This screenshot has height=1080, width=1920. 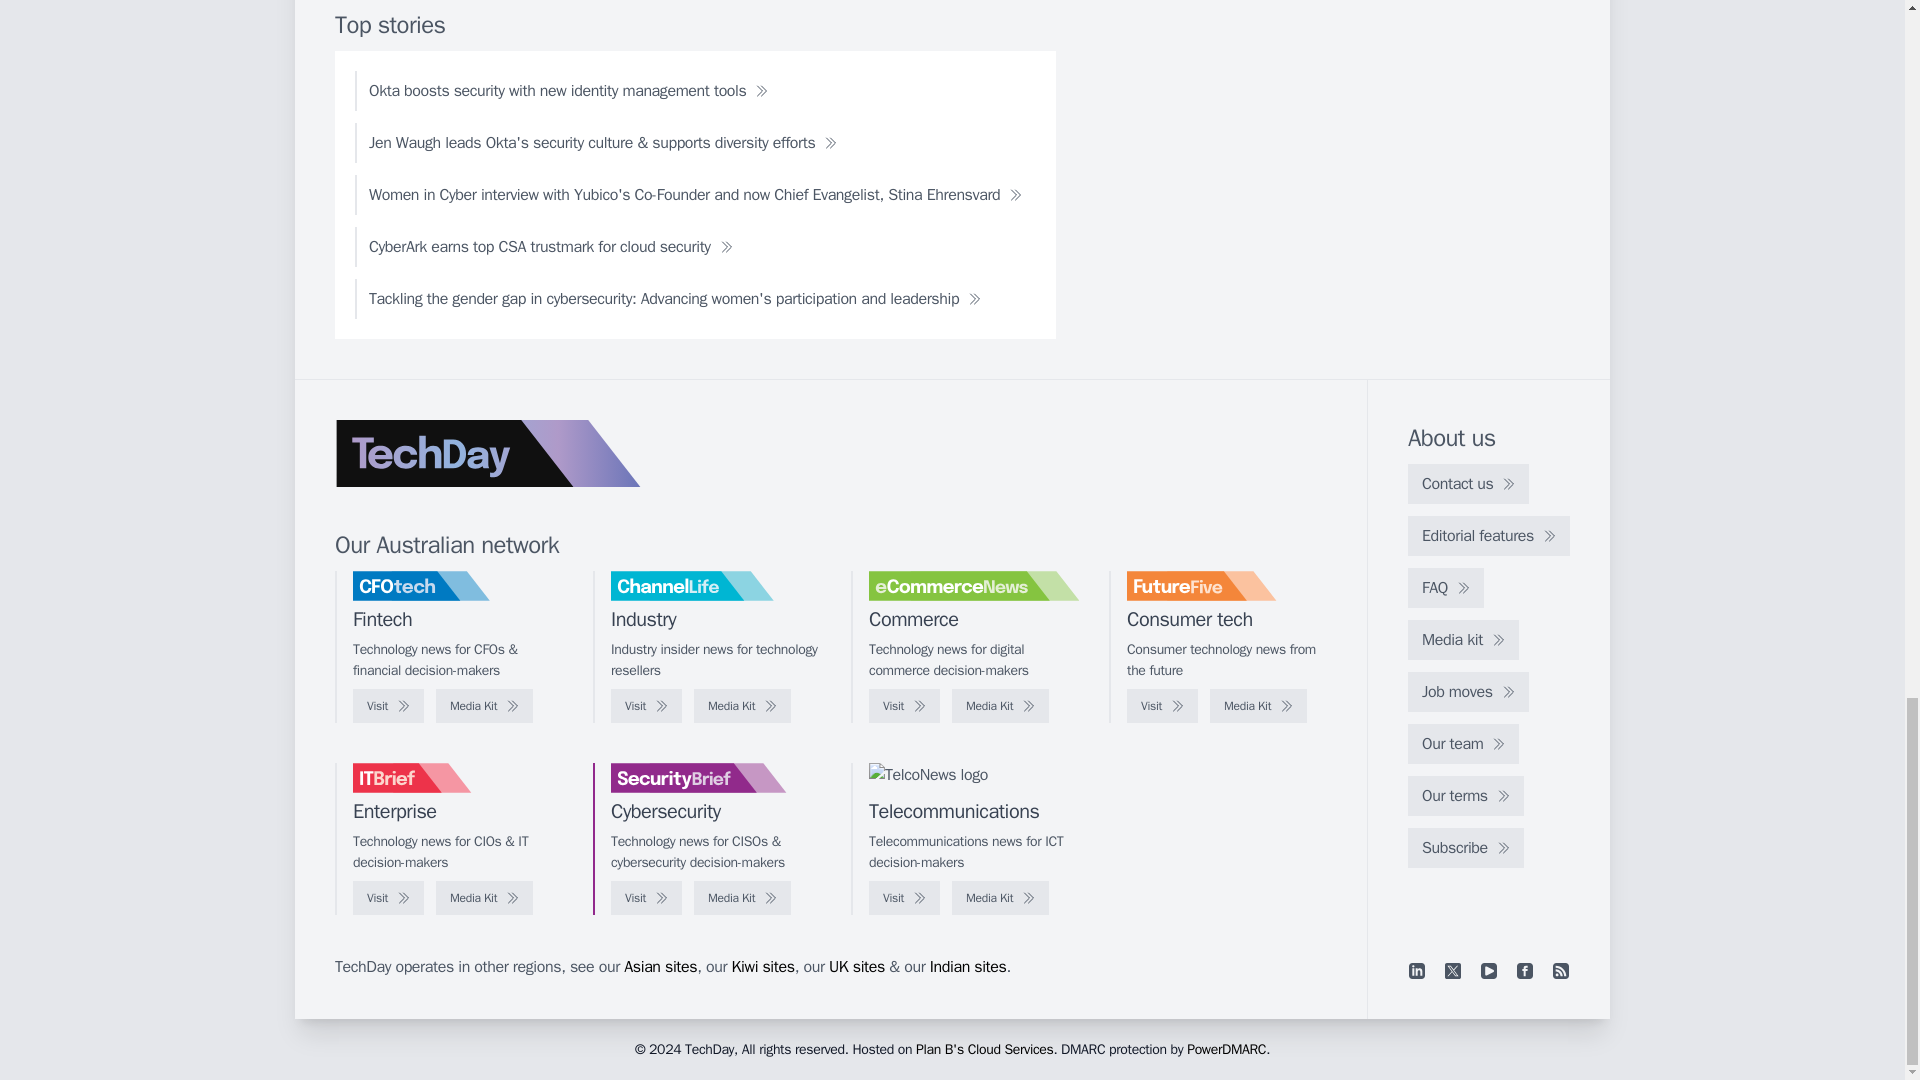 I want to click on Media Kit, so click(x=742, y=706).